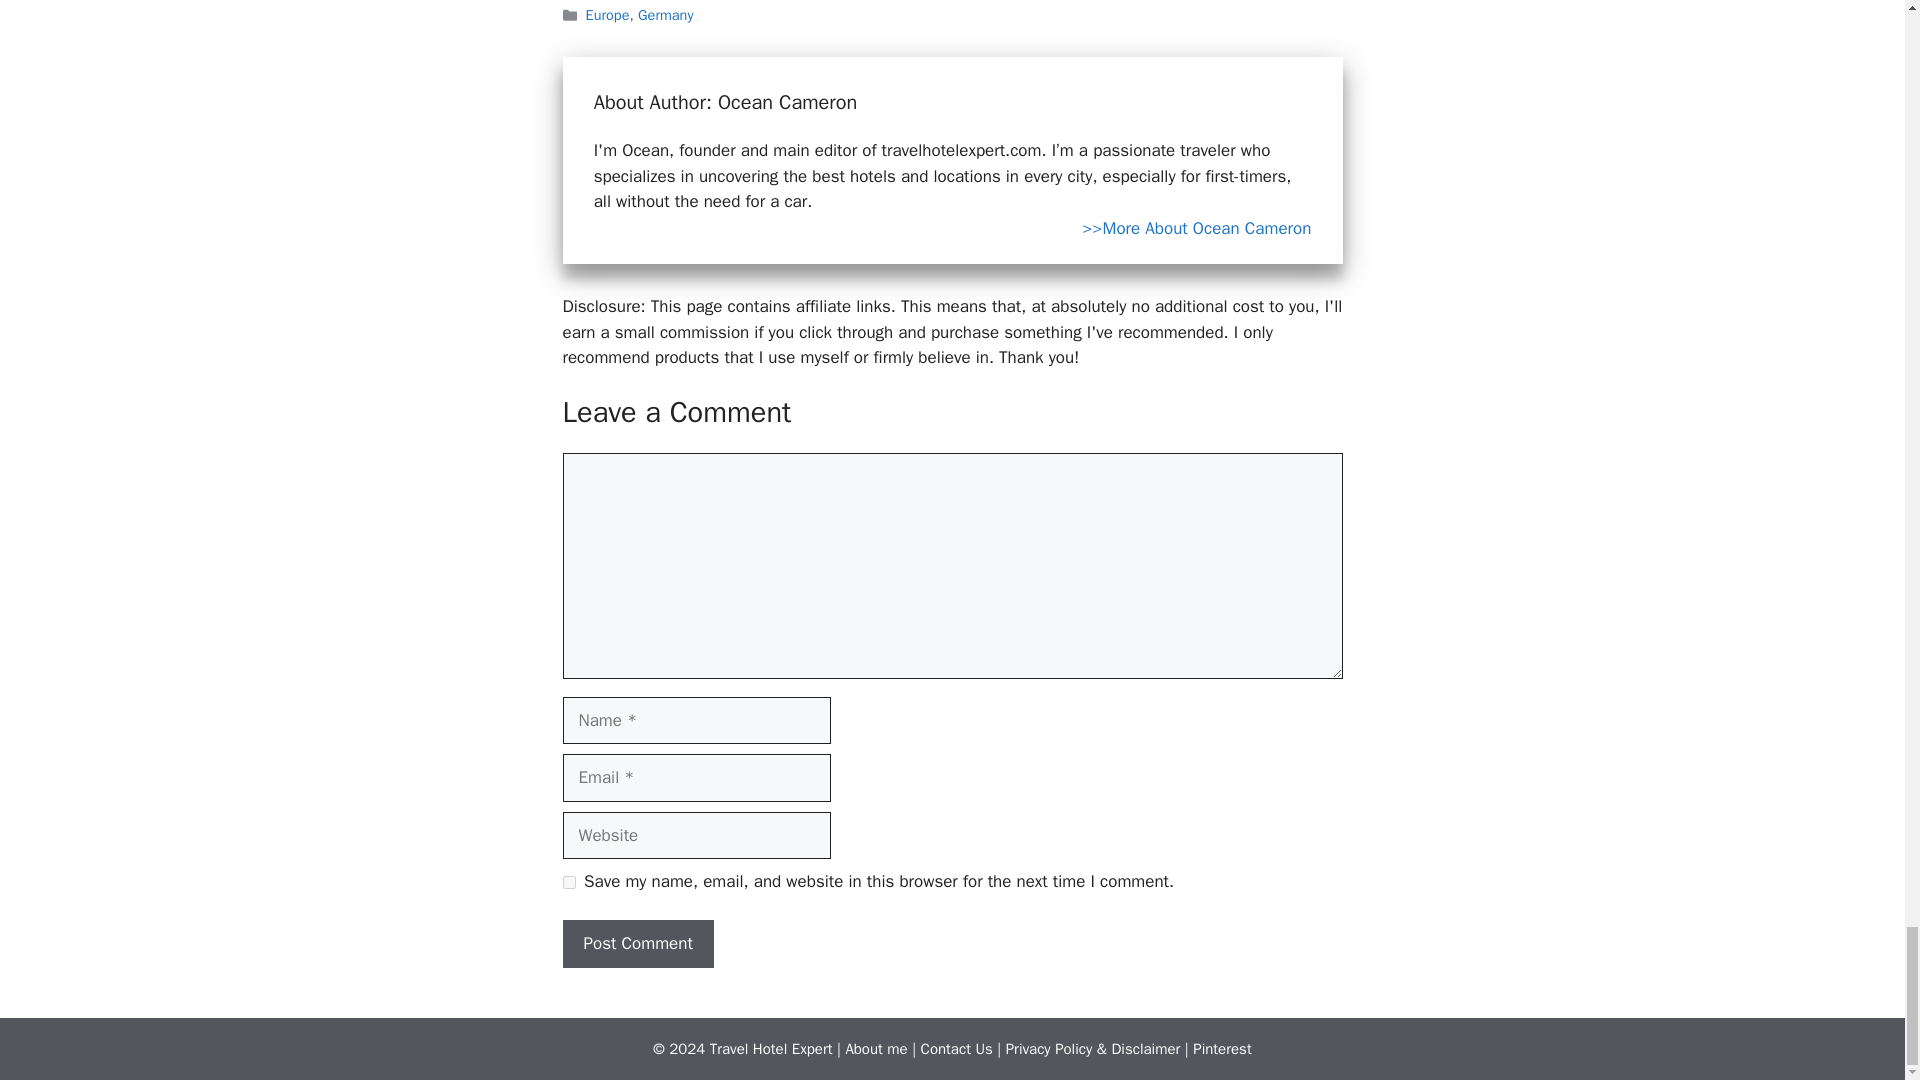 This screenshot has height=1080, width=1920. Describe the element at coordinates (568, 880) in the screenshot. I see `yes` at that location.